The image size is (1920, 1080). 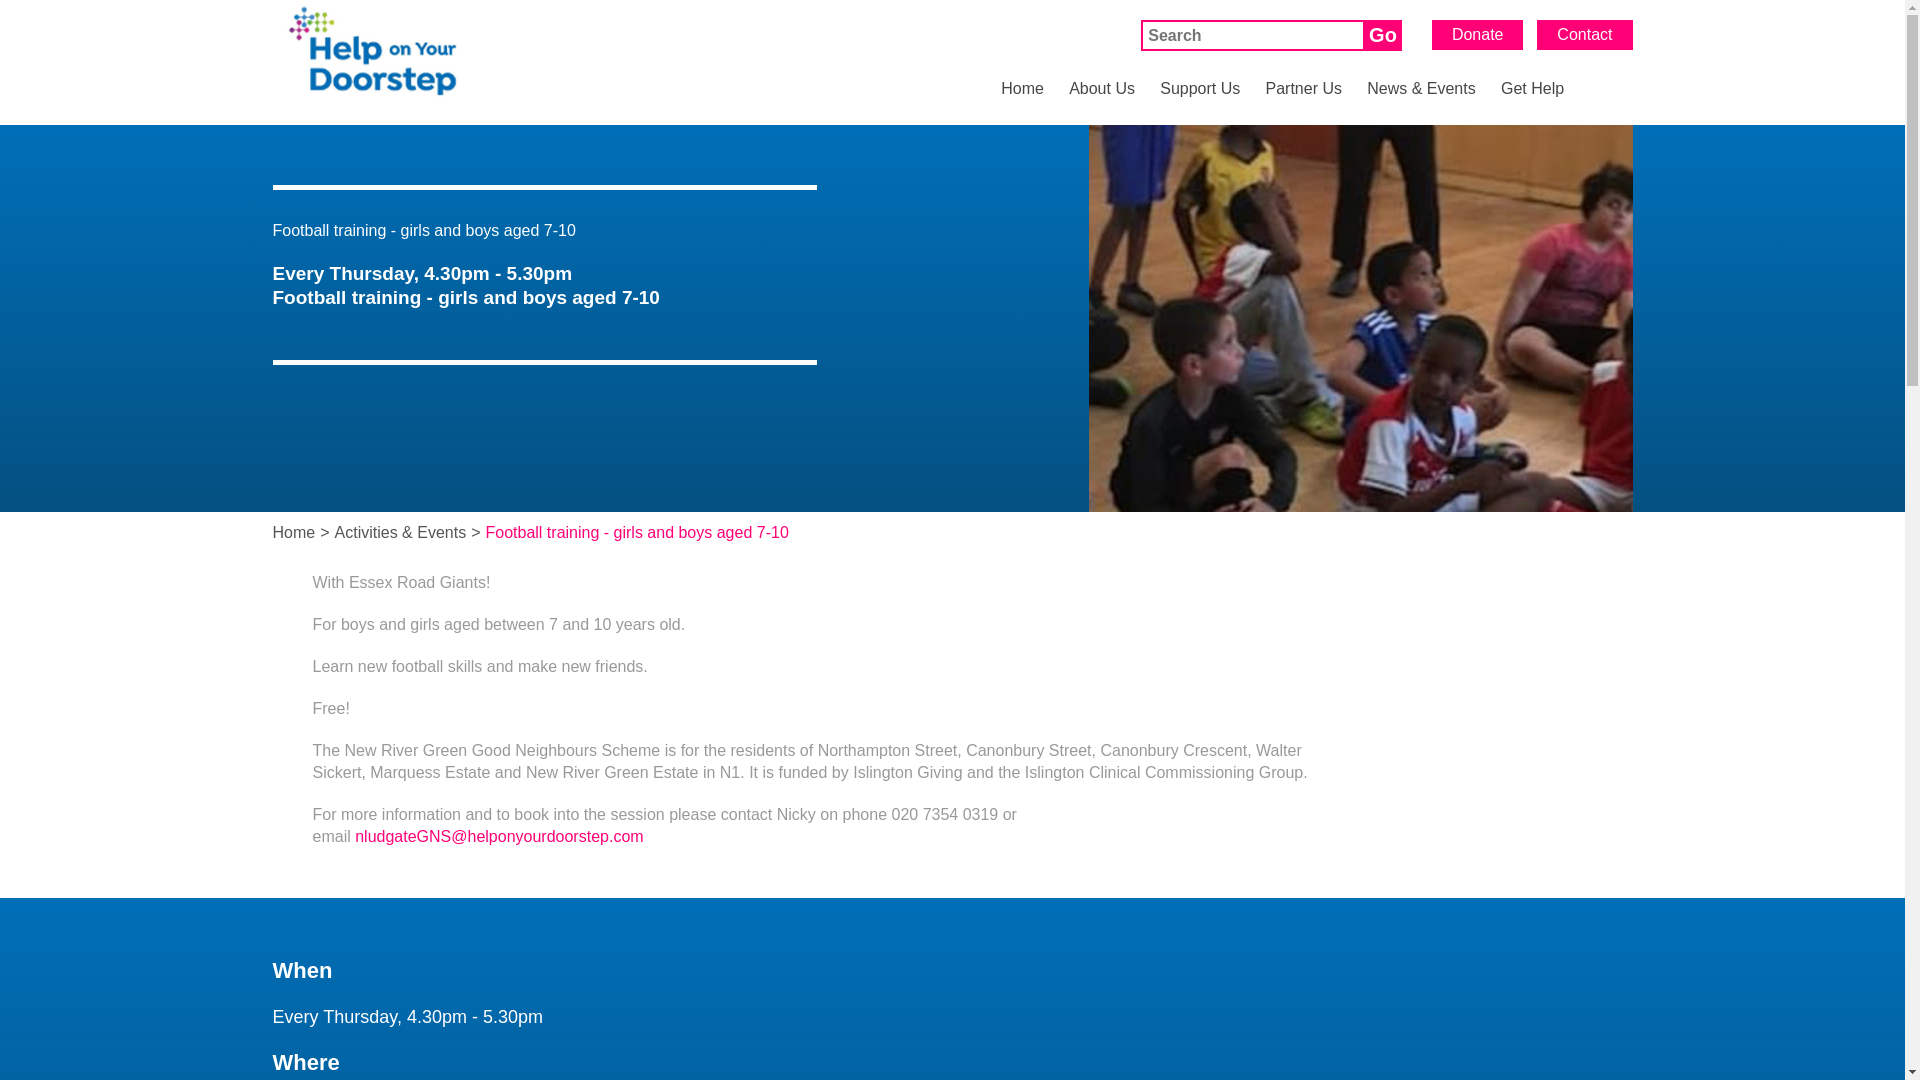 I want to click on Get Help, so click(x=1532, y=102).